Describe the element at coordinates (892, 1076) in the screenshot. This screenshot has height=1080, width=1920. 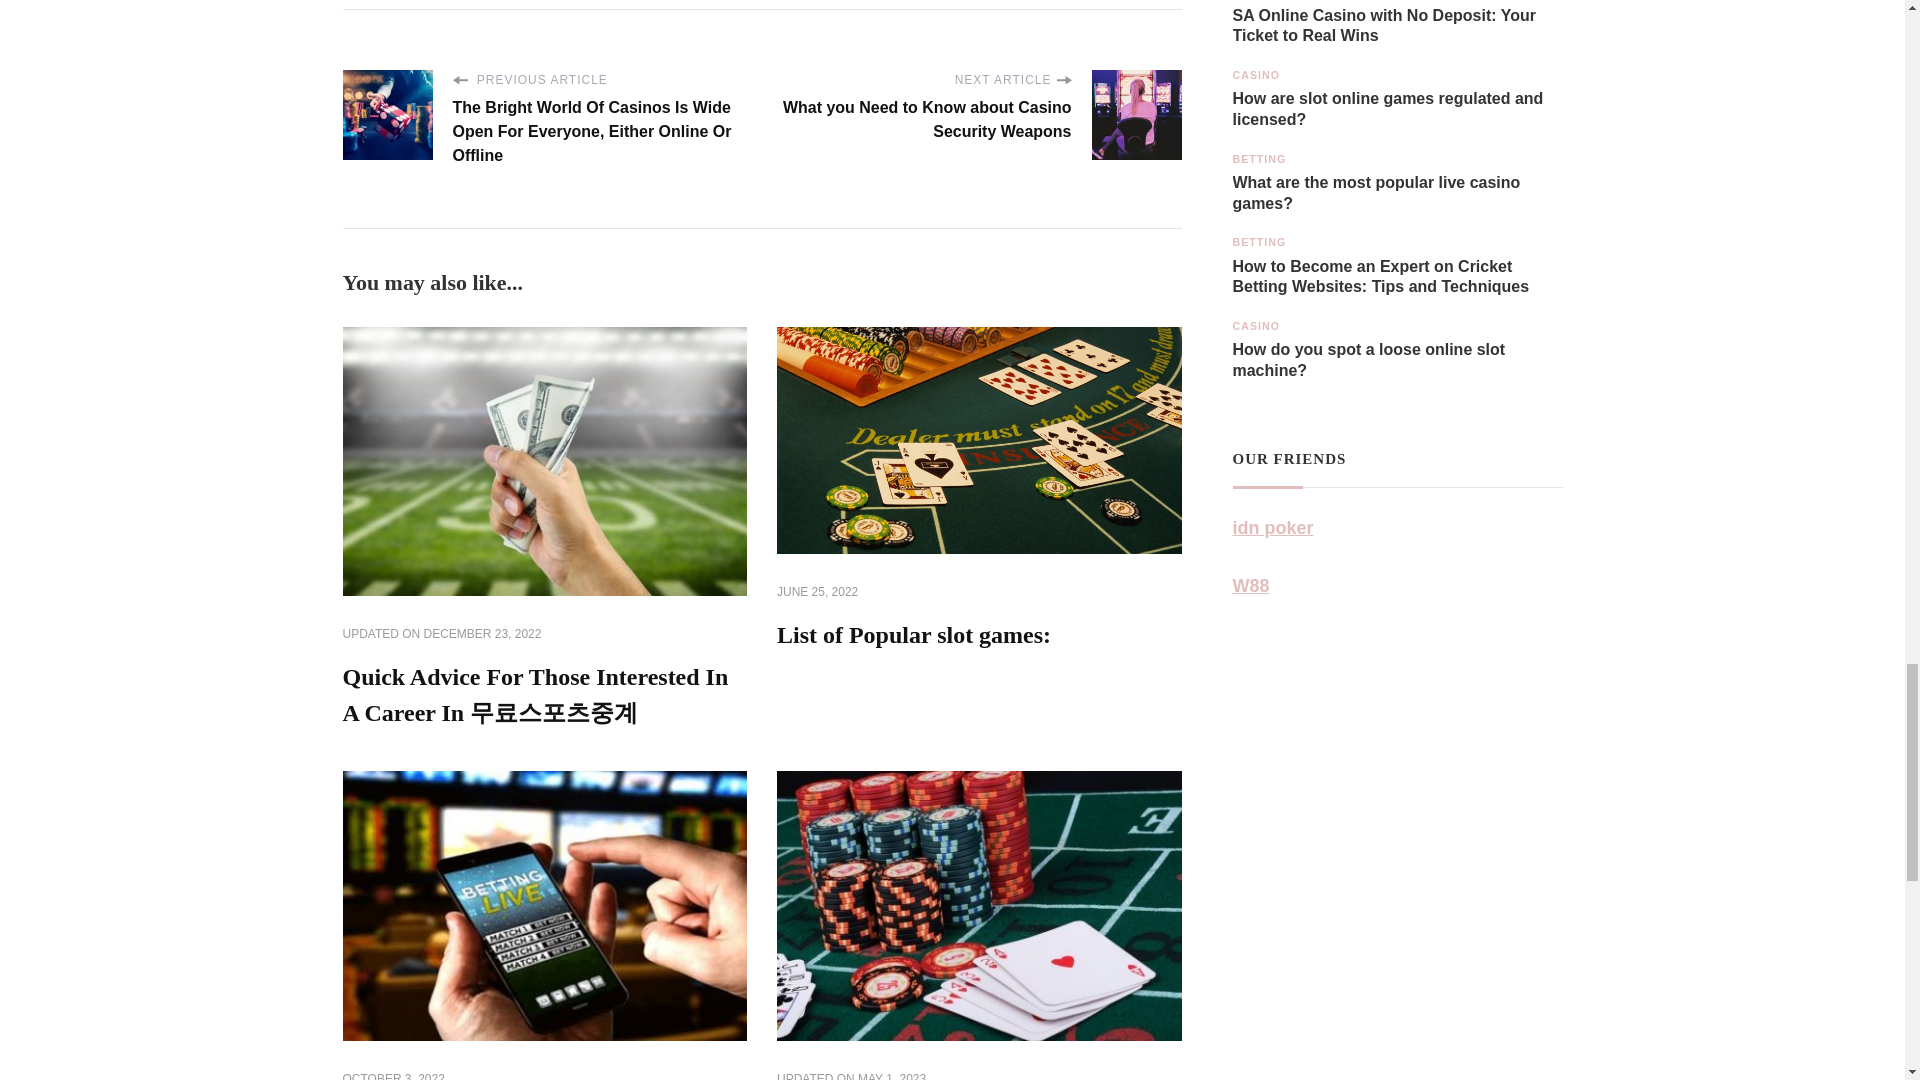
I see `MAY 1, 2023` at that location.